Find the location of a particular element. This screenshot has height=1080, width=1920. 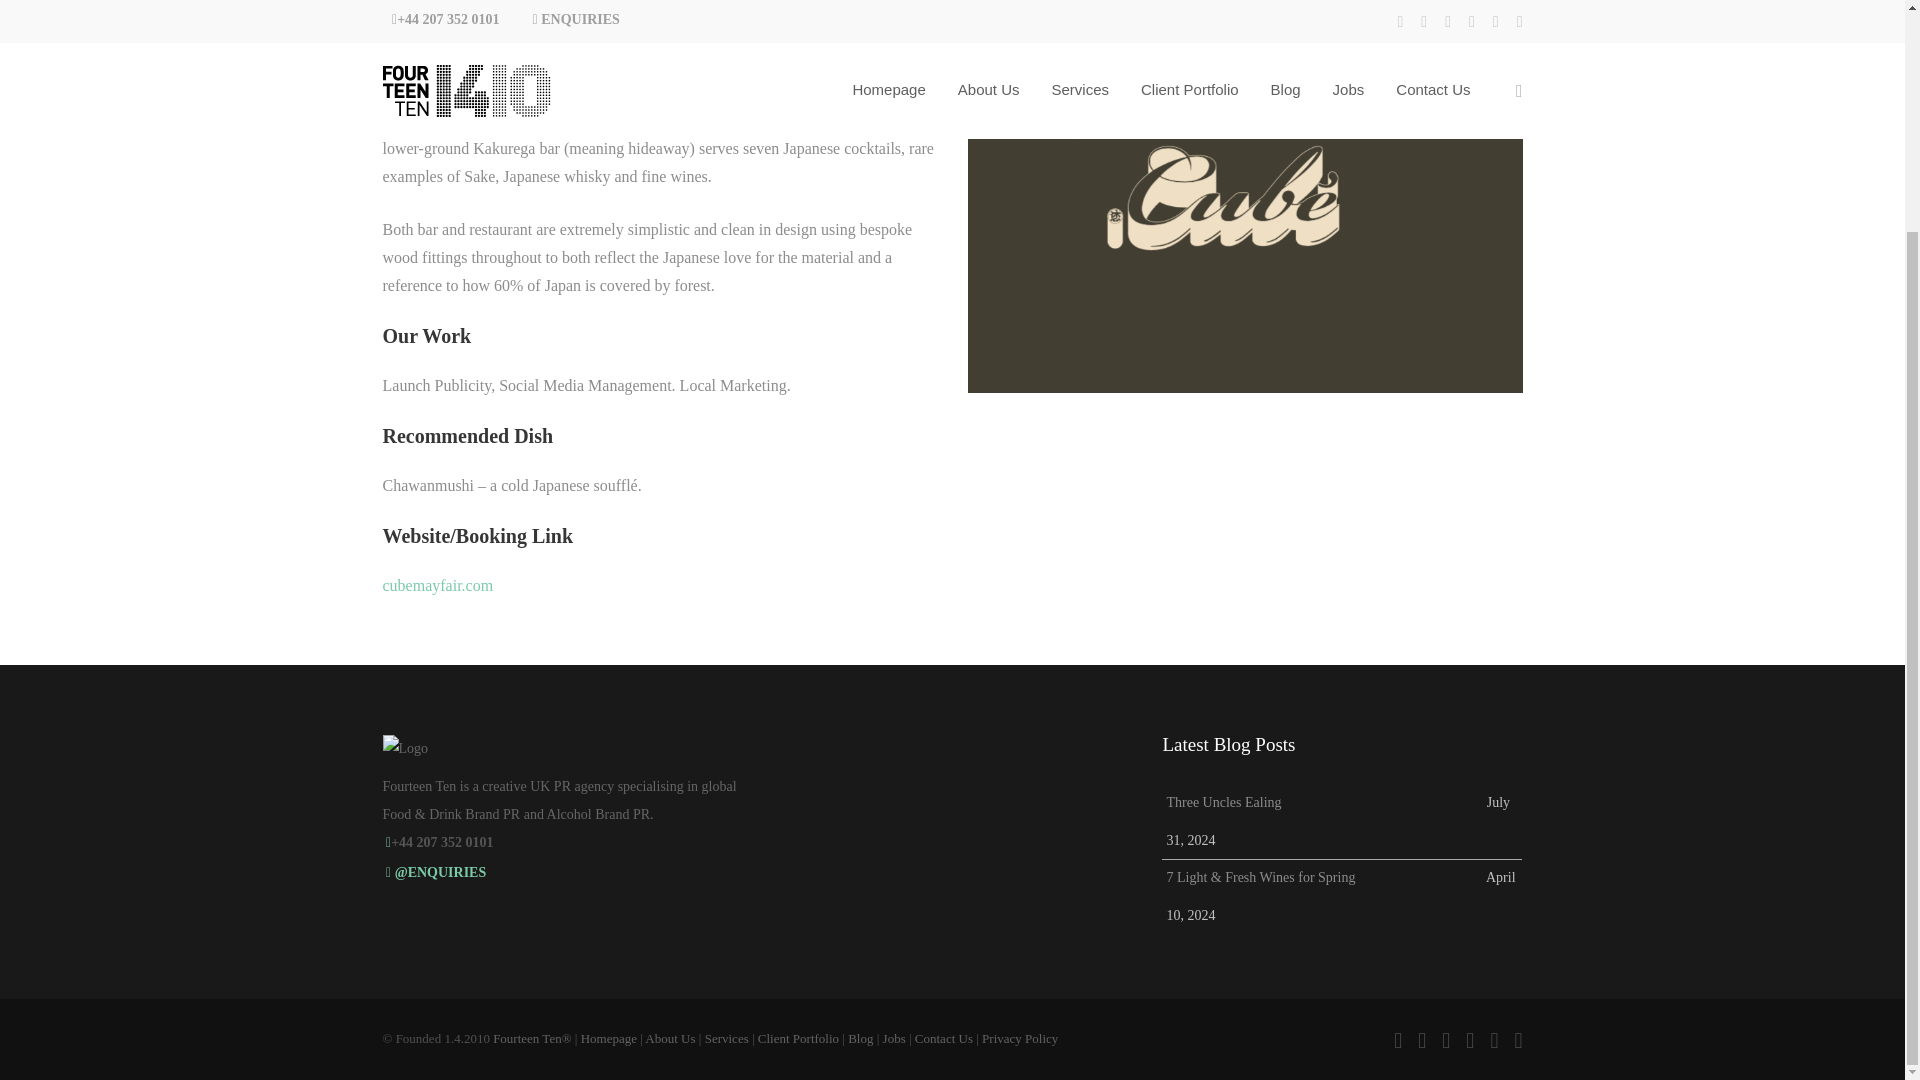

About Us is located at coordinates (670, 1038).